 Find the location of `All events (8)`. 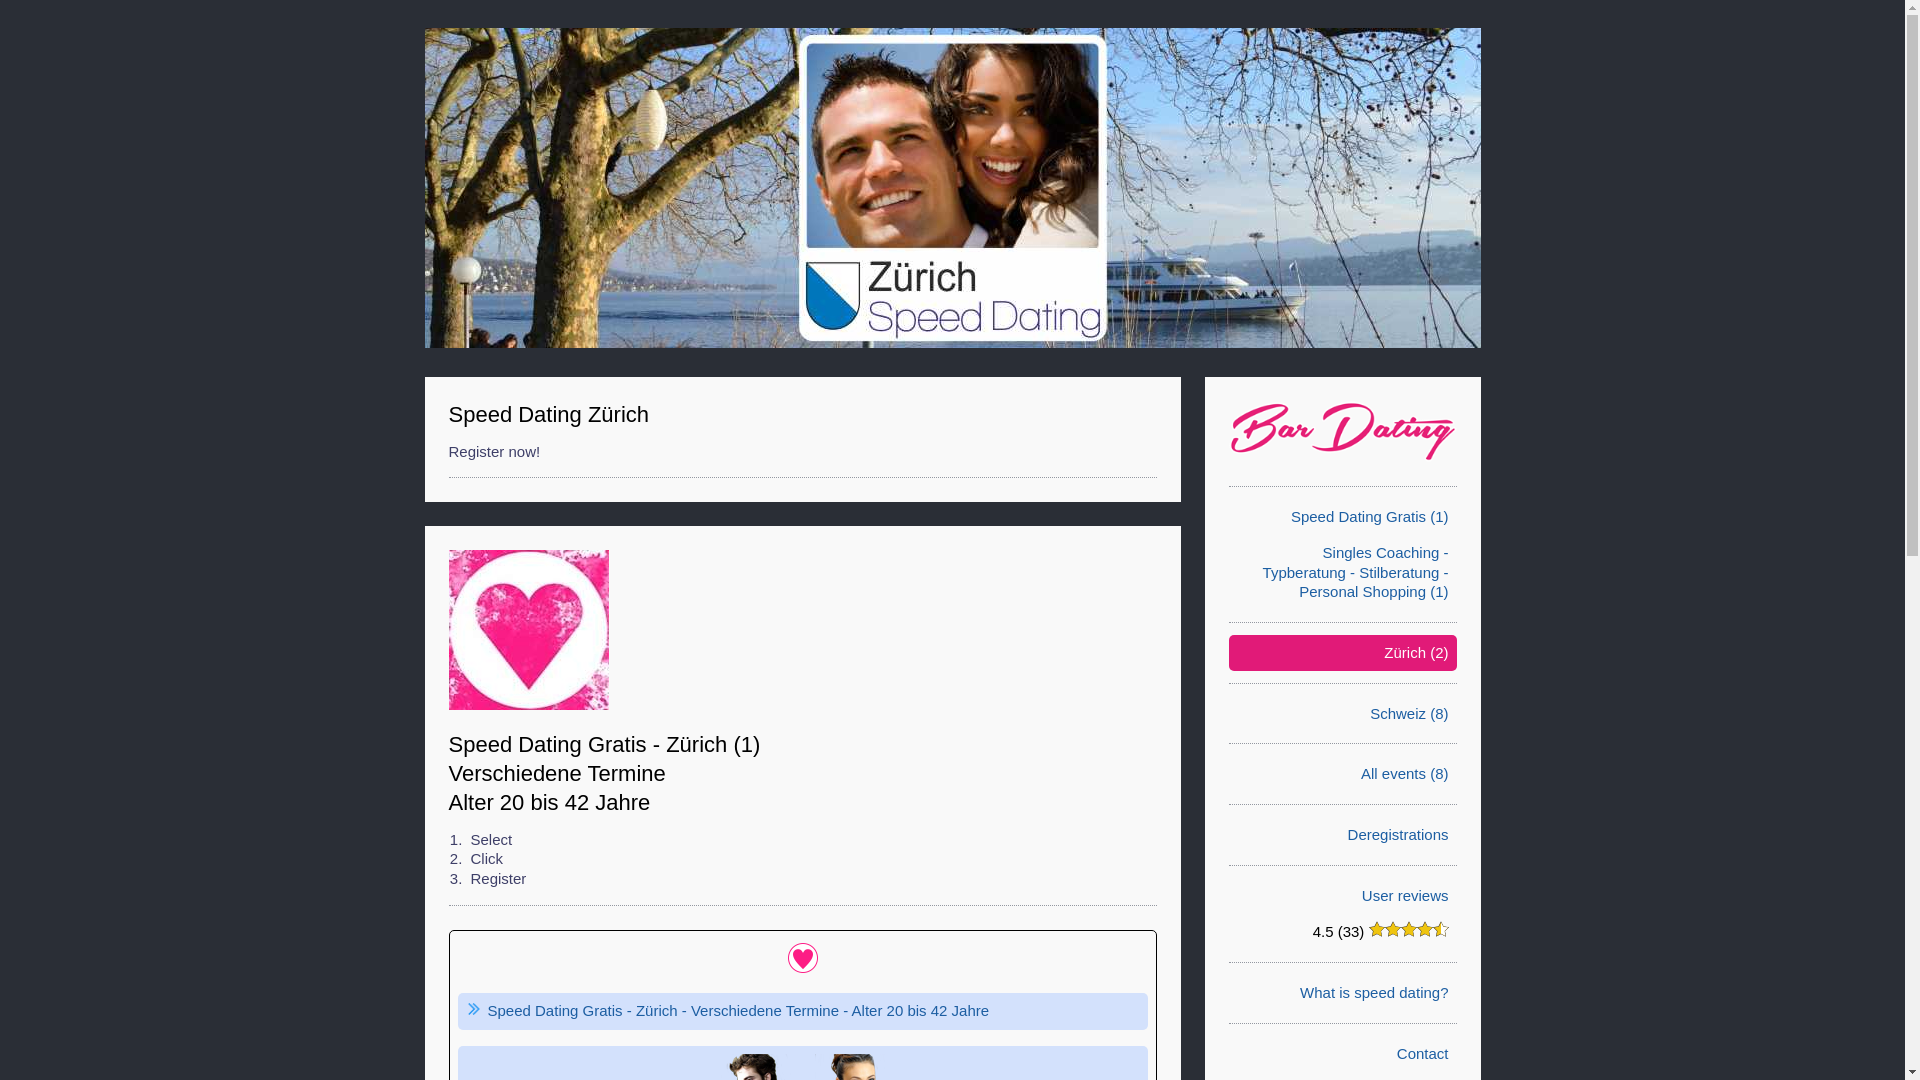

All events (8) is located at coordinates (1405, 774).